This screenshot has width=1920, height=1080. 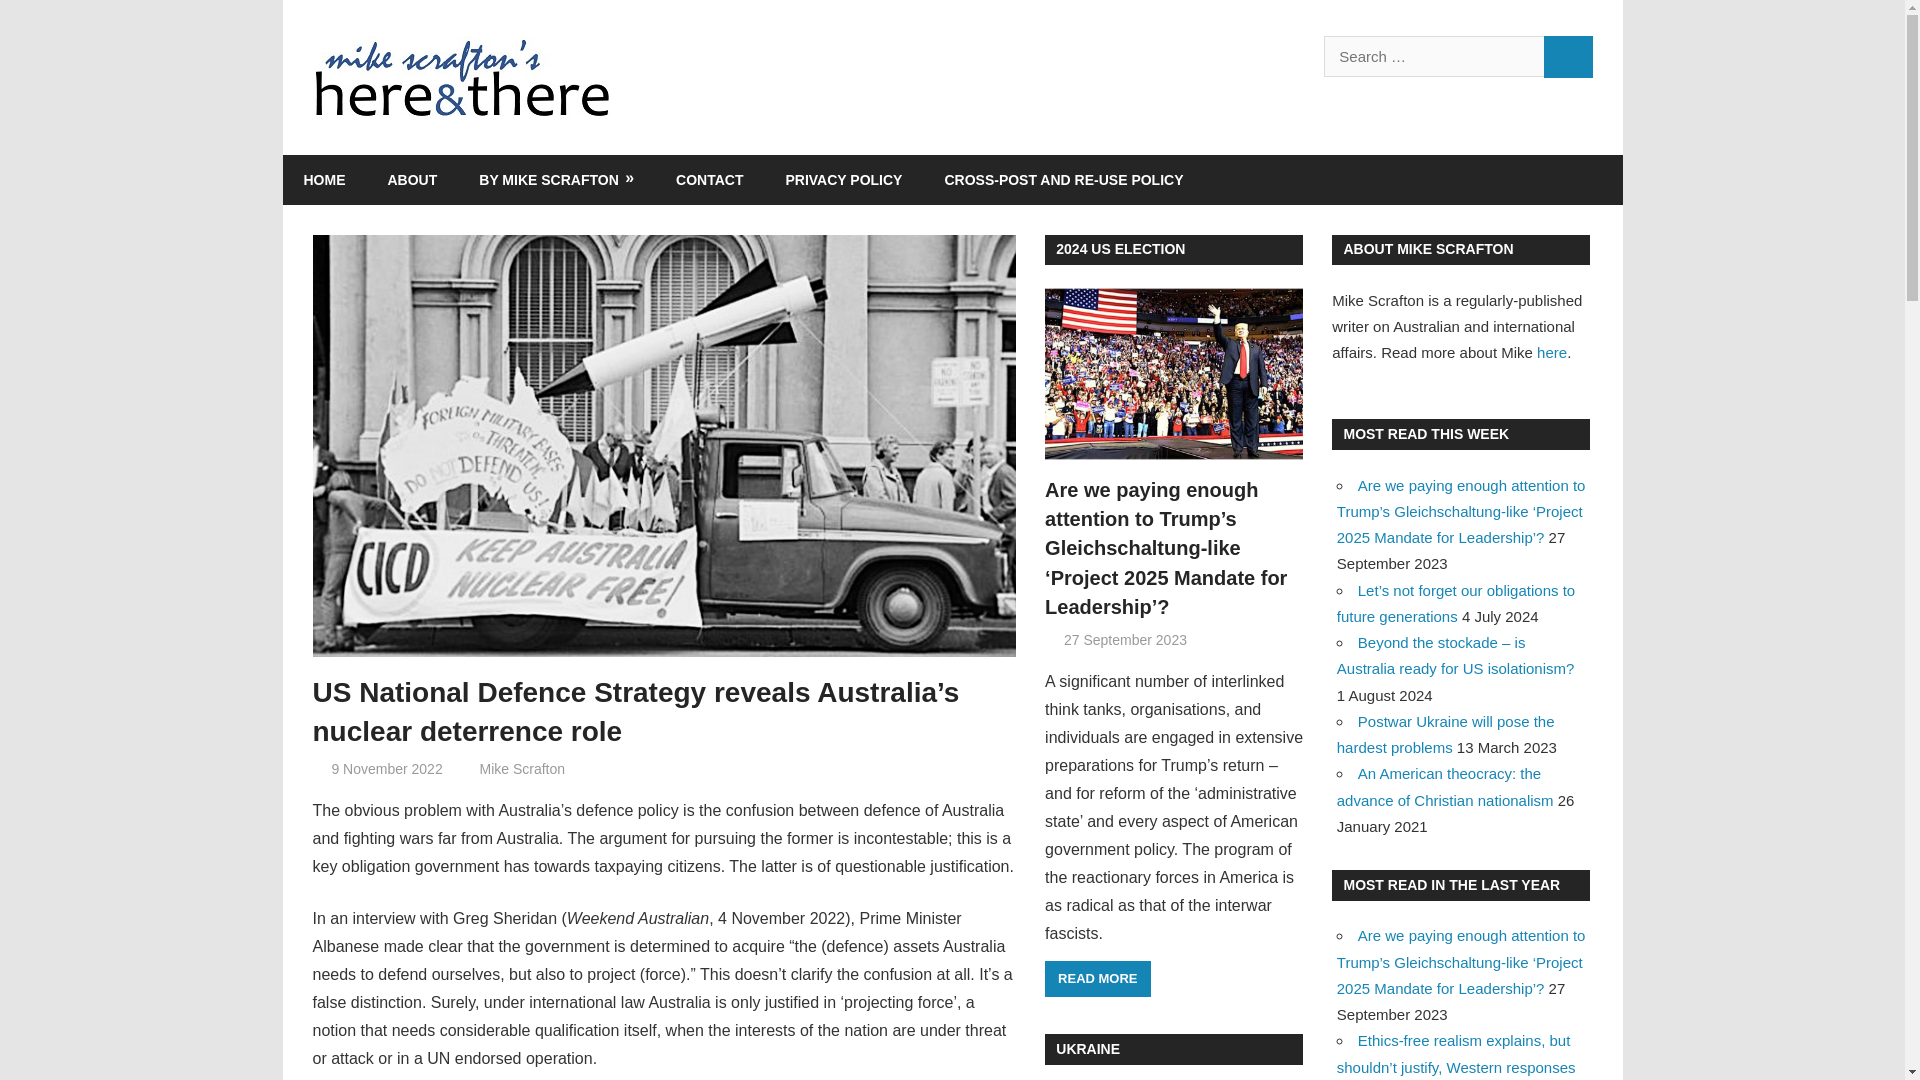 What do you see at coordinates (386, 768) in the screenshot?
I see `9 November 2022` at bounding box center [386, 768].